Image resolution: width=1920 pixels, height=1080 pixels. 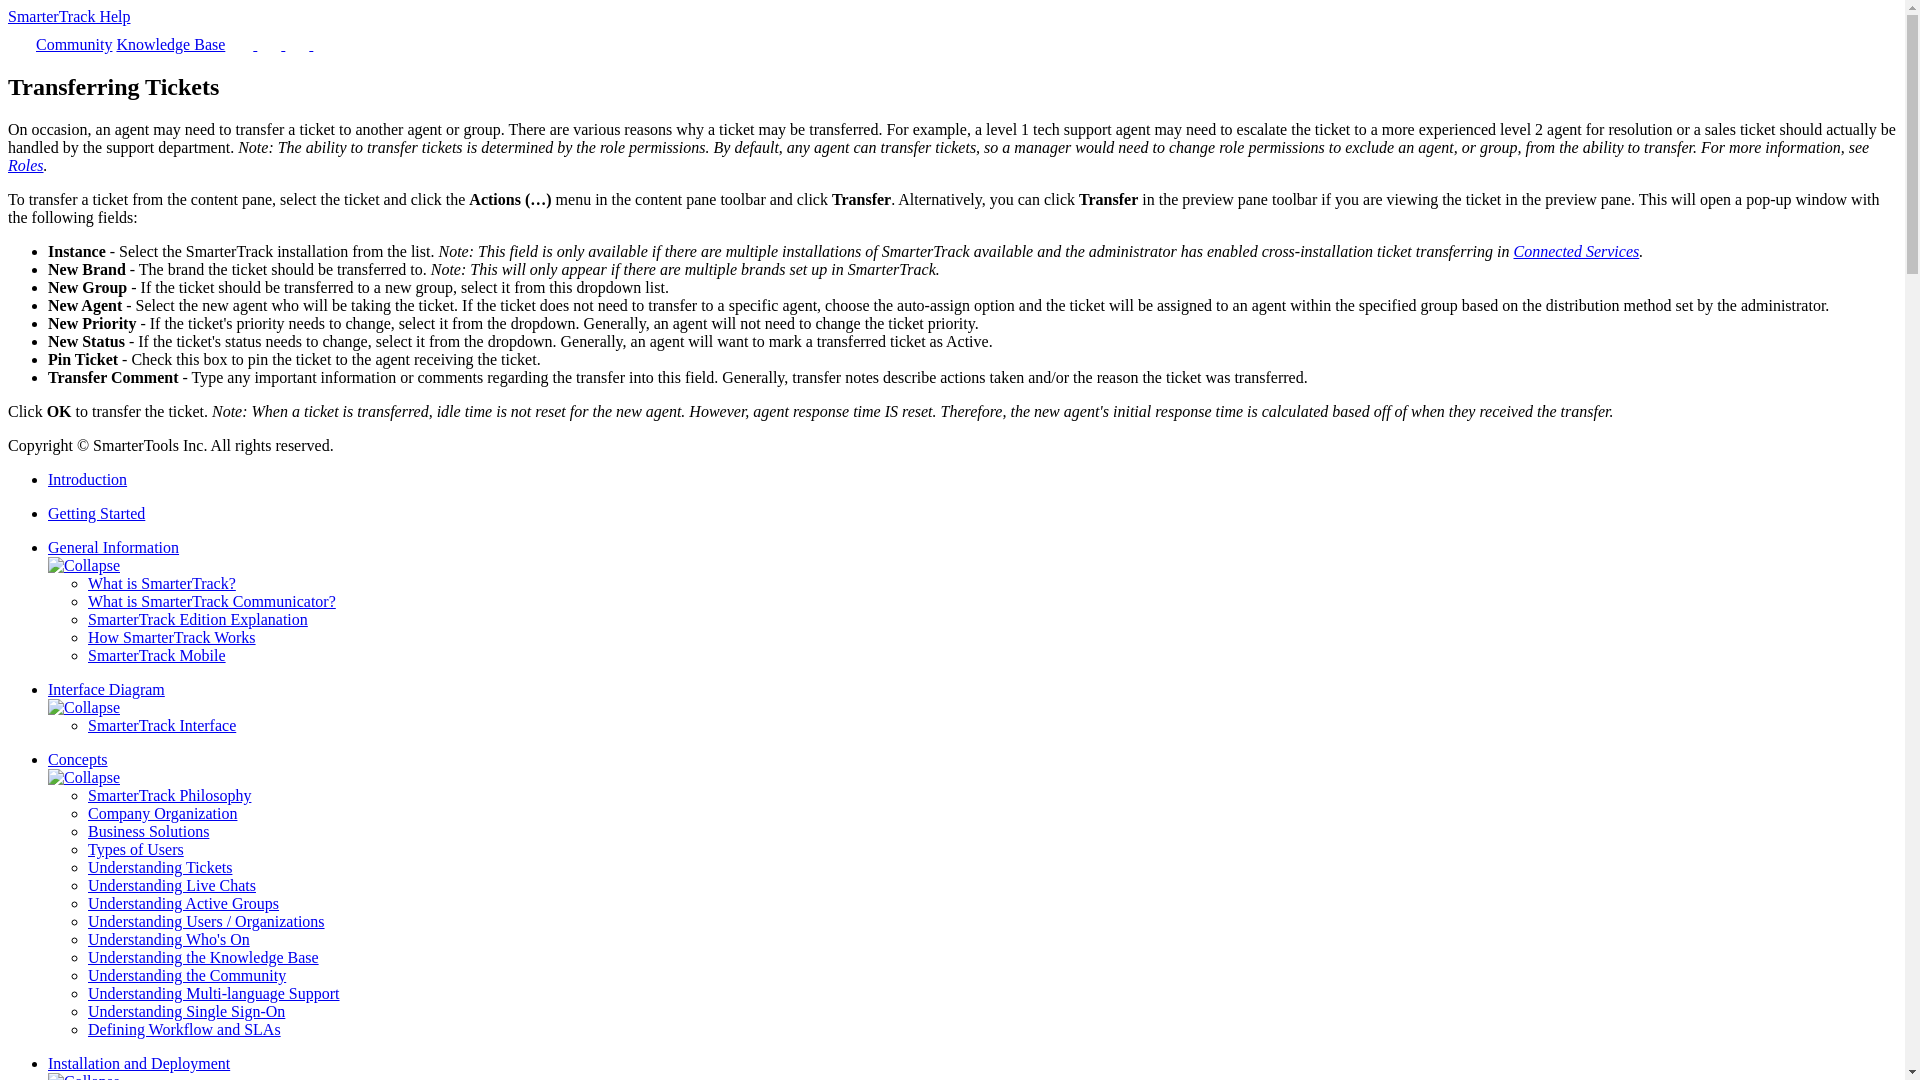 What do you see at coordinates (183, 903) in the screenshot?
I see `Understanding Active Groups` at bounding box center [183, 903].